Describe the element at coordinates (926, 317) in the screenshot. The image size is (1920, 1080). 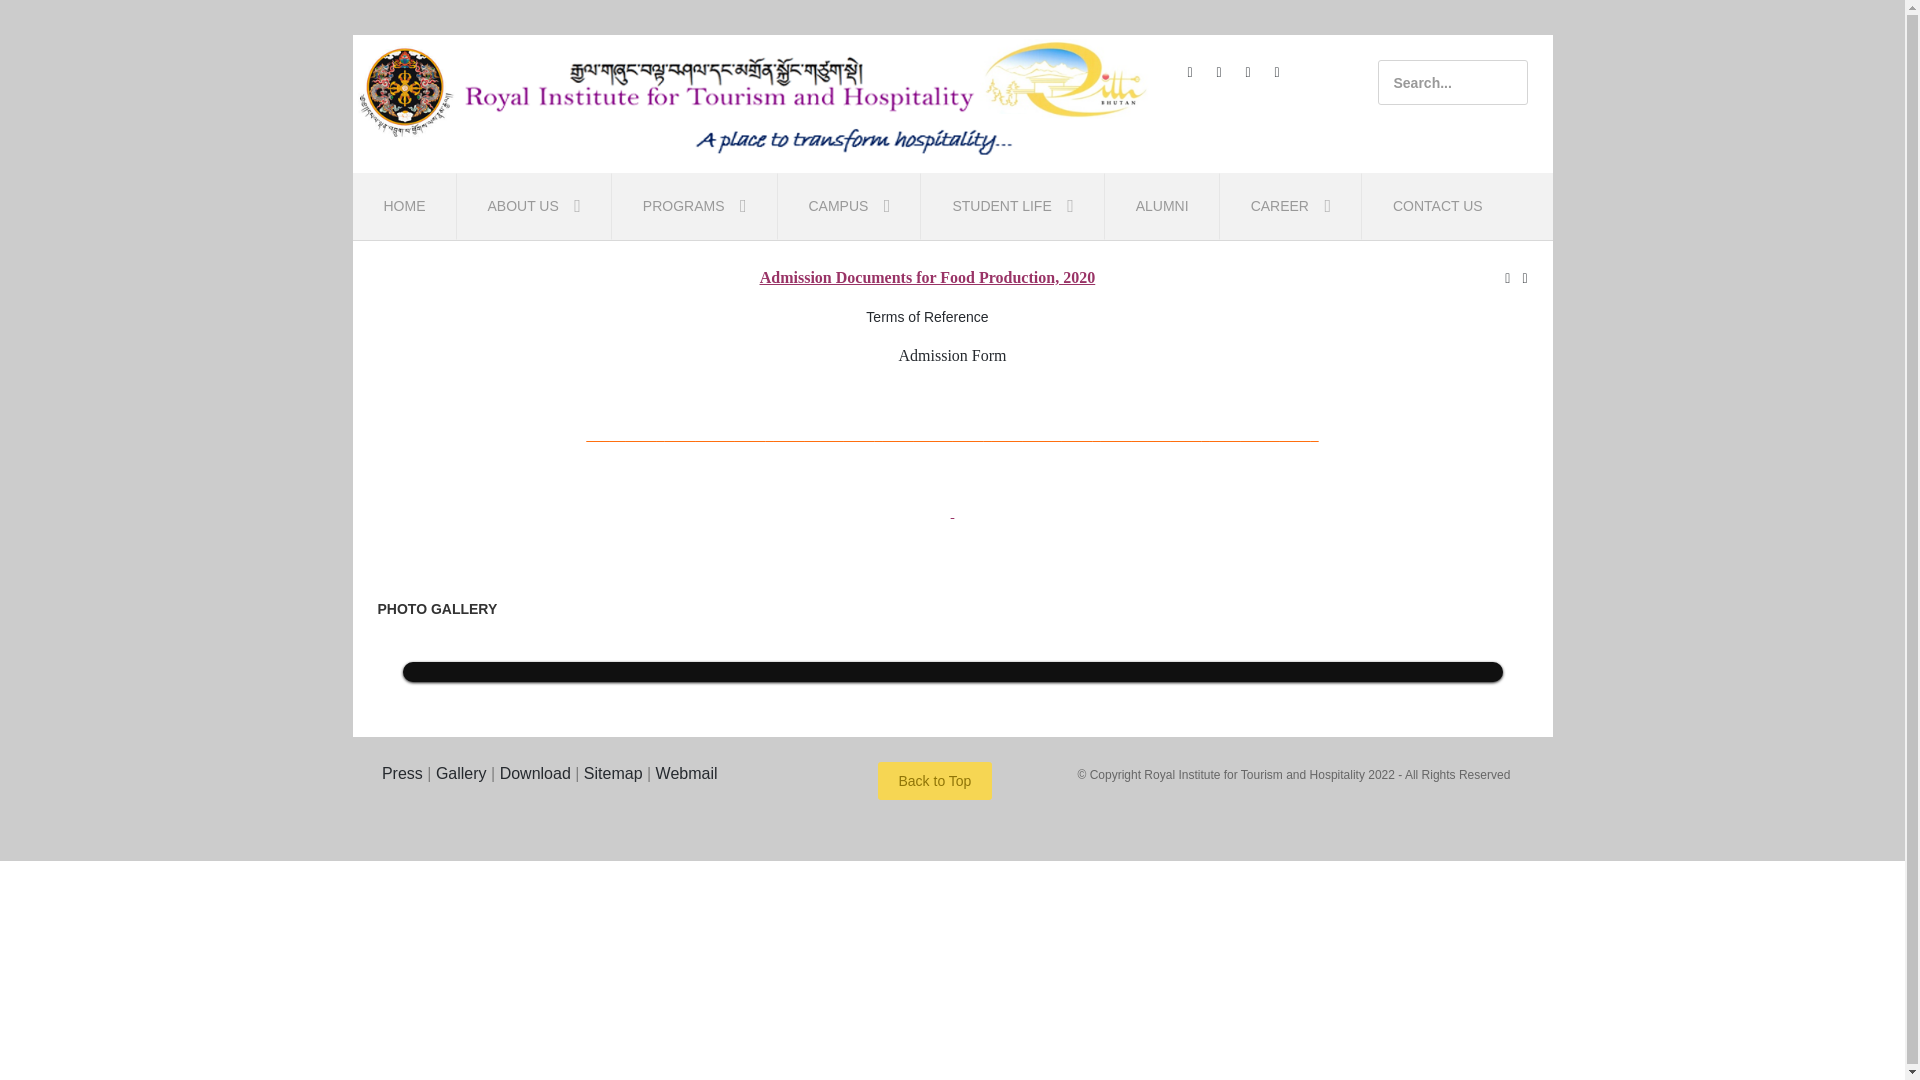
I see `Terms of Reference` at that location.